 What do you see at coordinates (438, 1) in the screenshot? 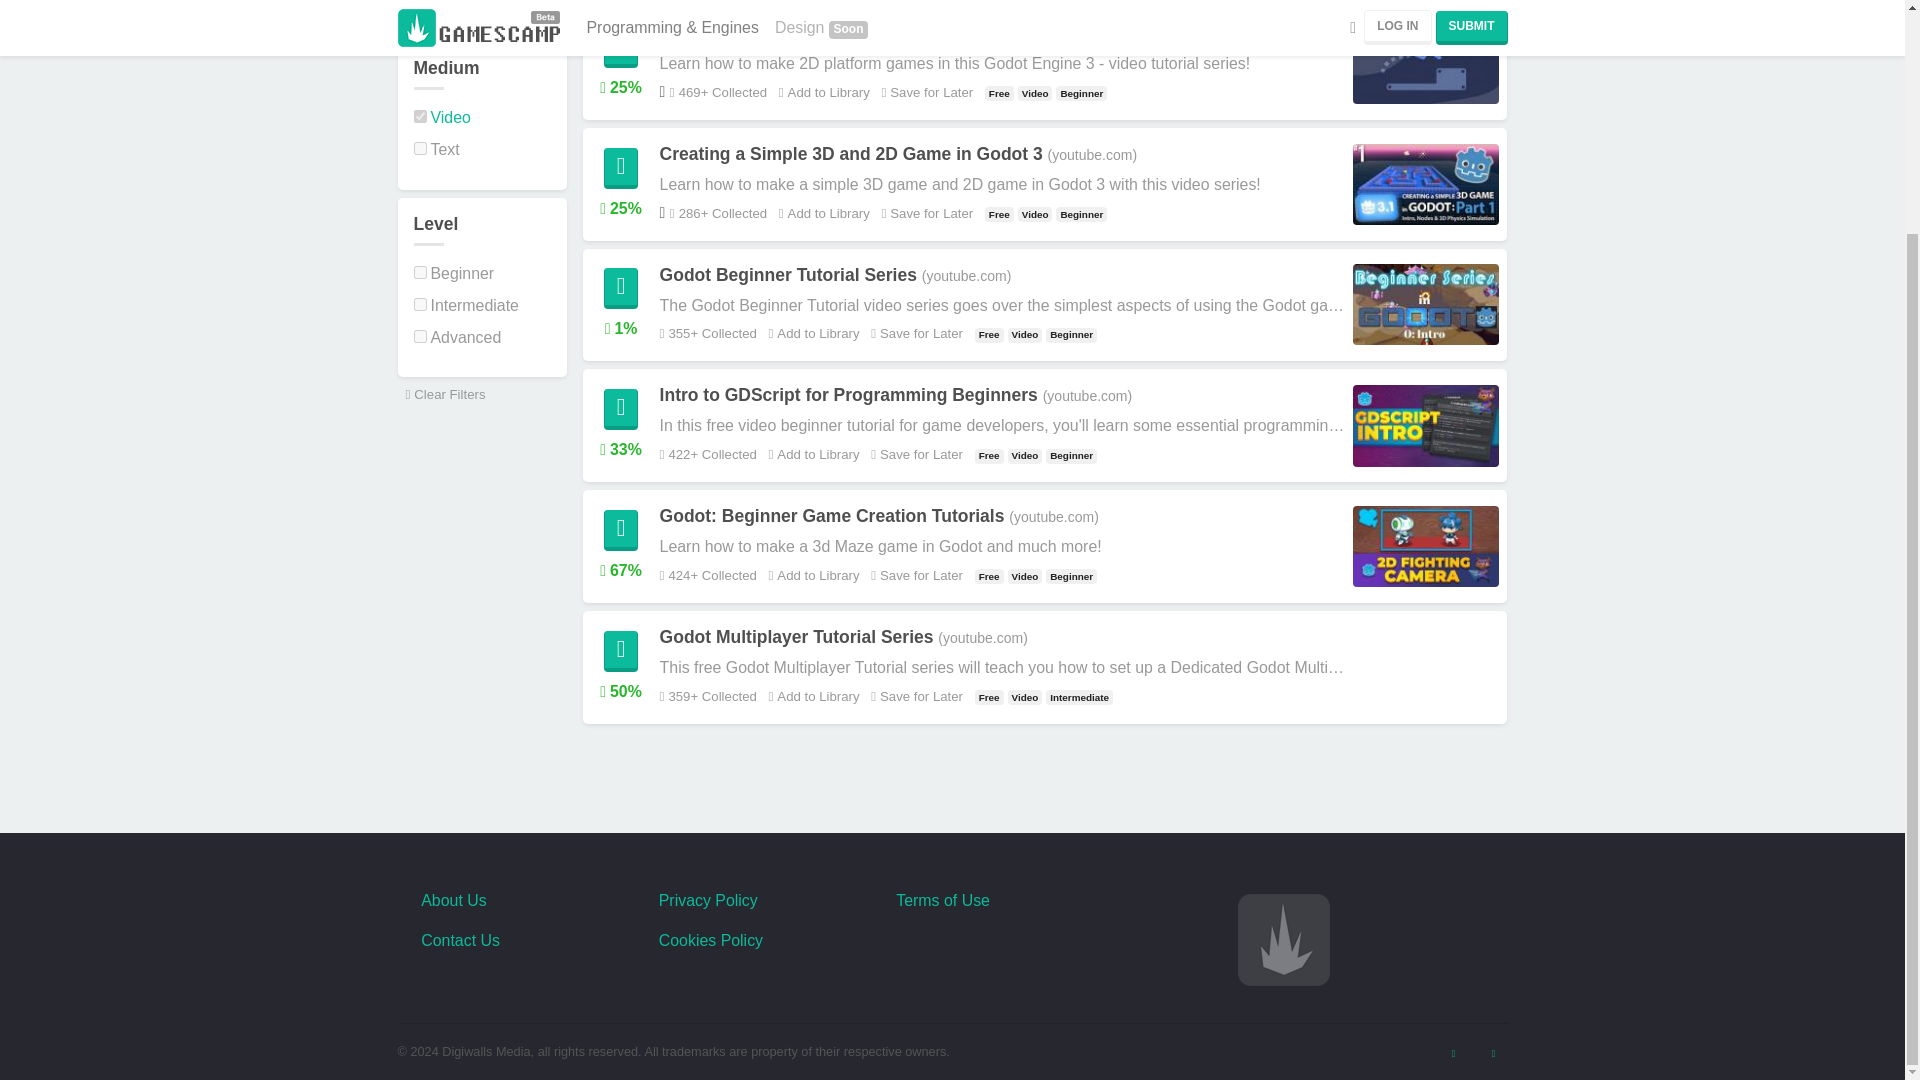
I see `Paid` at bounding box center [438, 1].